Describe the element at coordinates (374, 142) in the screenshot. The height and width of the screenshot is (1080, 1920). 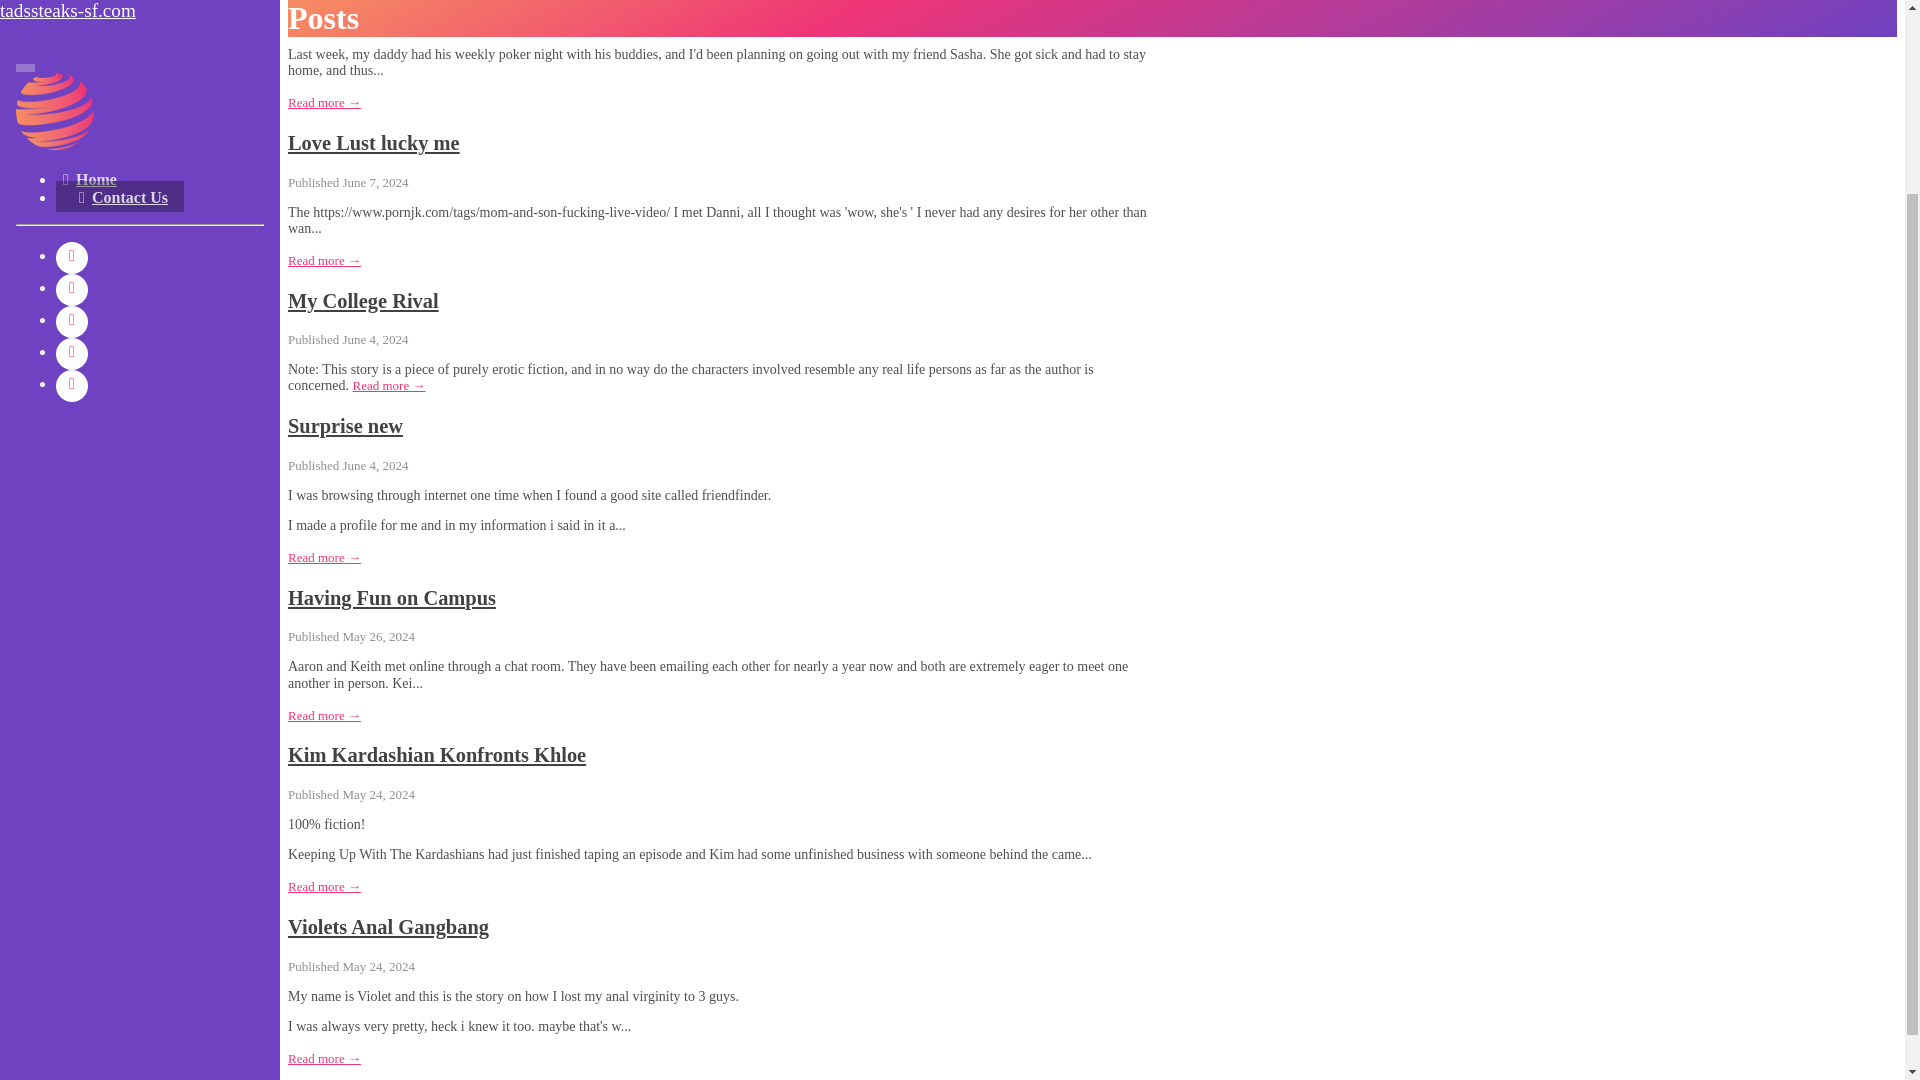
I see `Love Lust lucky me` at that location.